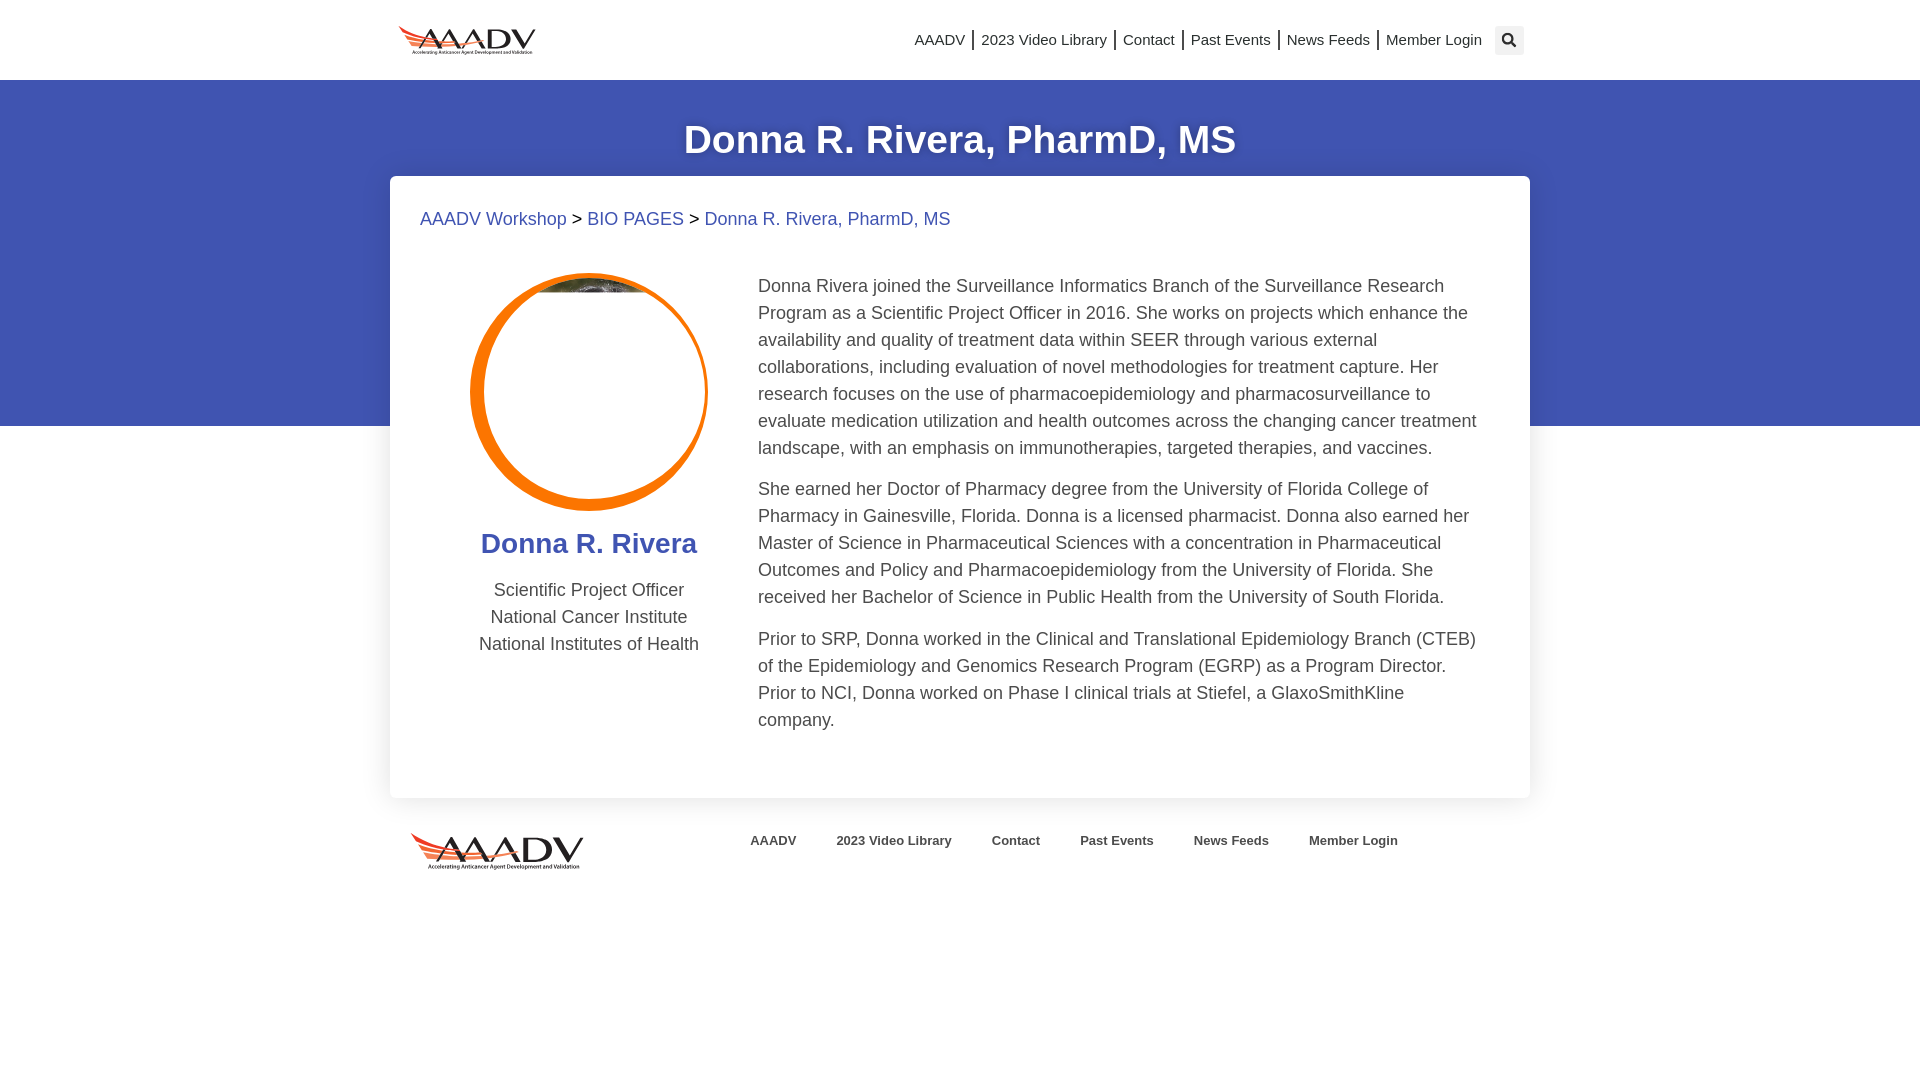 The height and width of the screenshot is (1080, 1920). I want to click on AAADV, so click(938, 40).